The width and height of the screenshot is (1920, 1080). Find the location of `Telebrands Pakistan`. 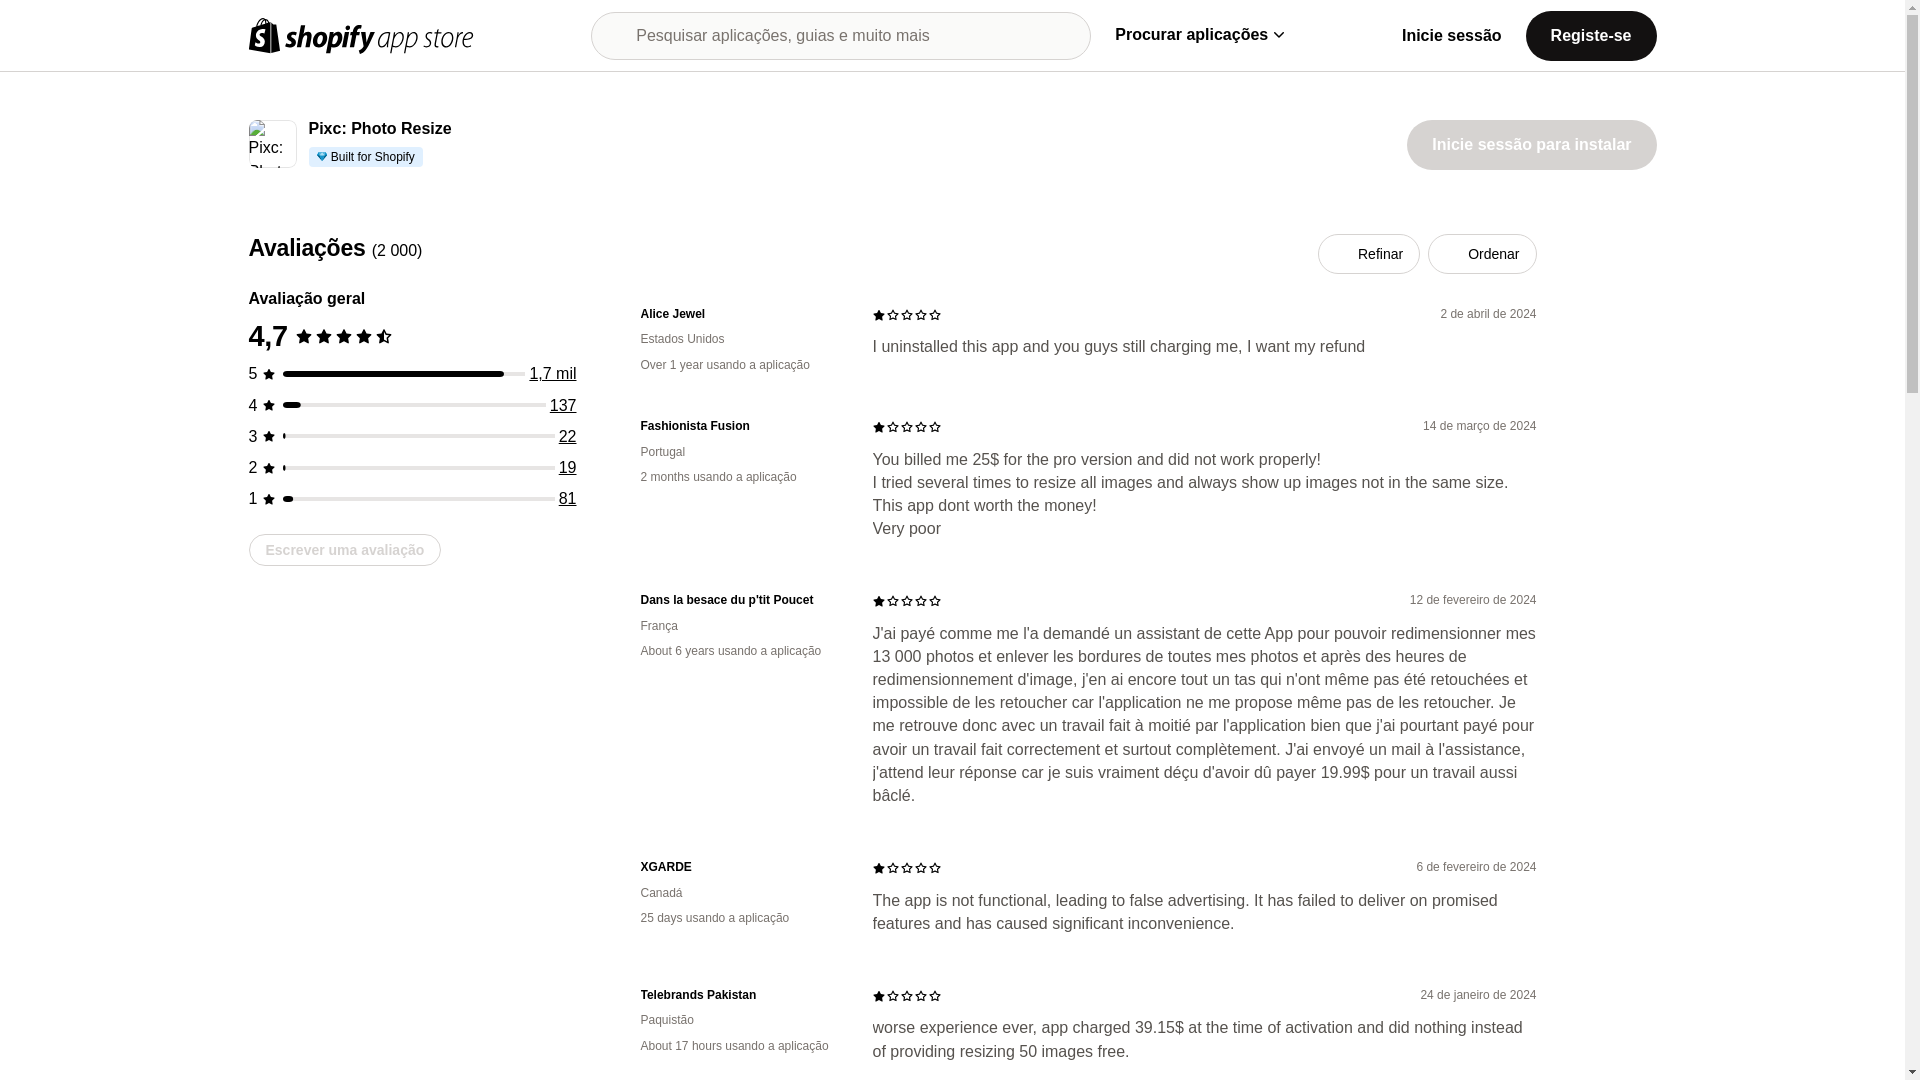

Telebrands Pakistan is located at coordinates (740, 996).